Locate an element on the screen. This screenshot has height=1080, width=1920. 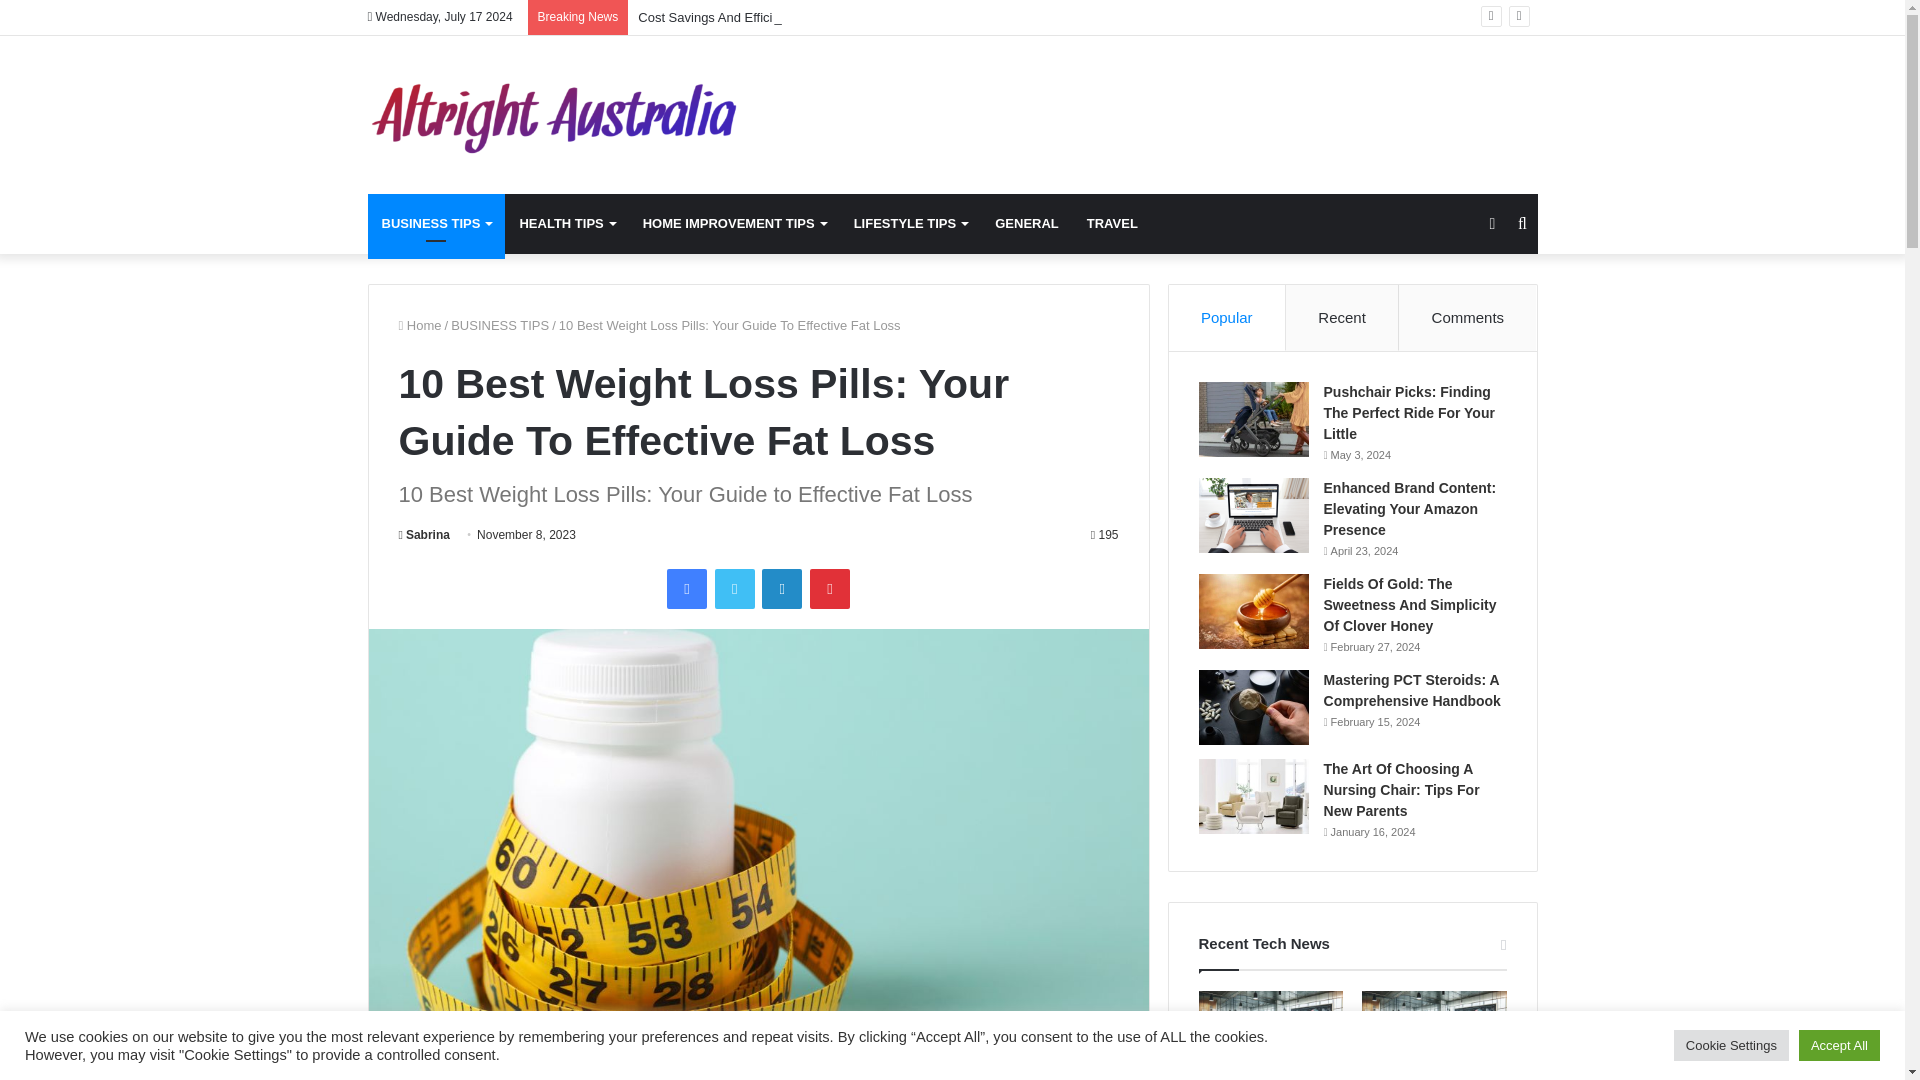
LinkedIn is located at coordinates (782, 588).